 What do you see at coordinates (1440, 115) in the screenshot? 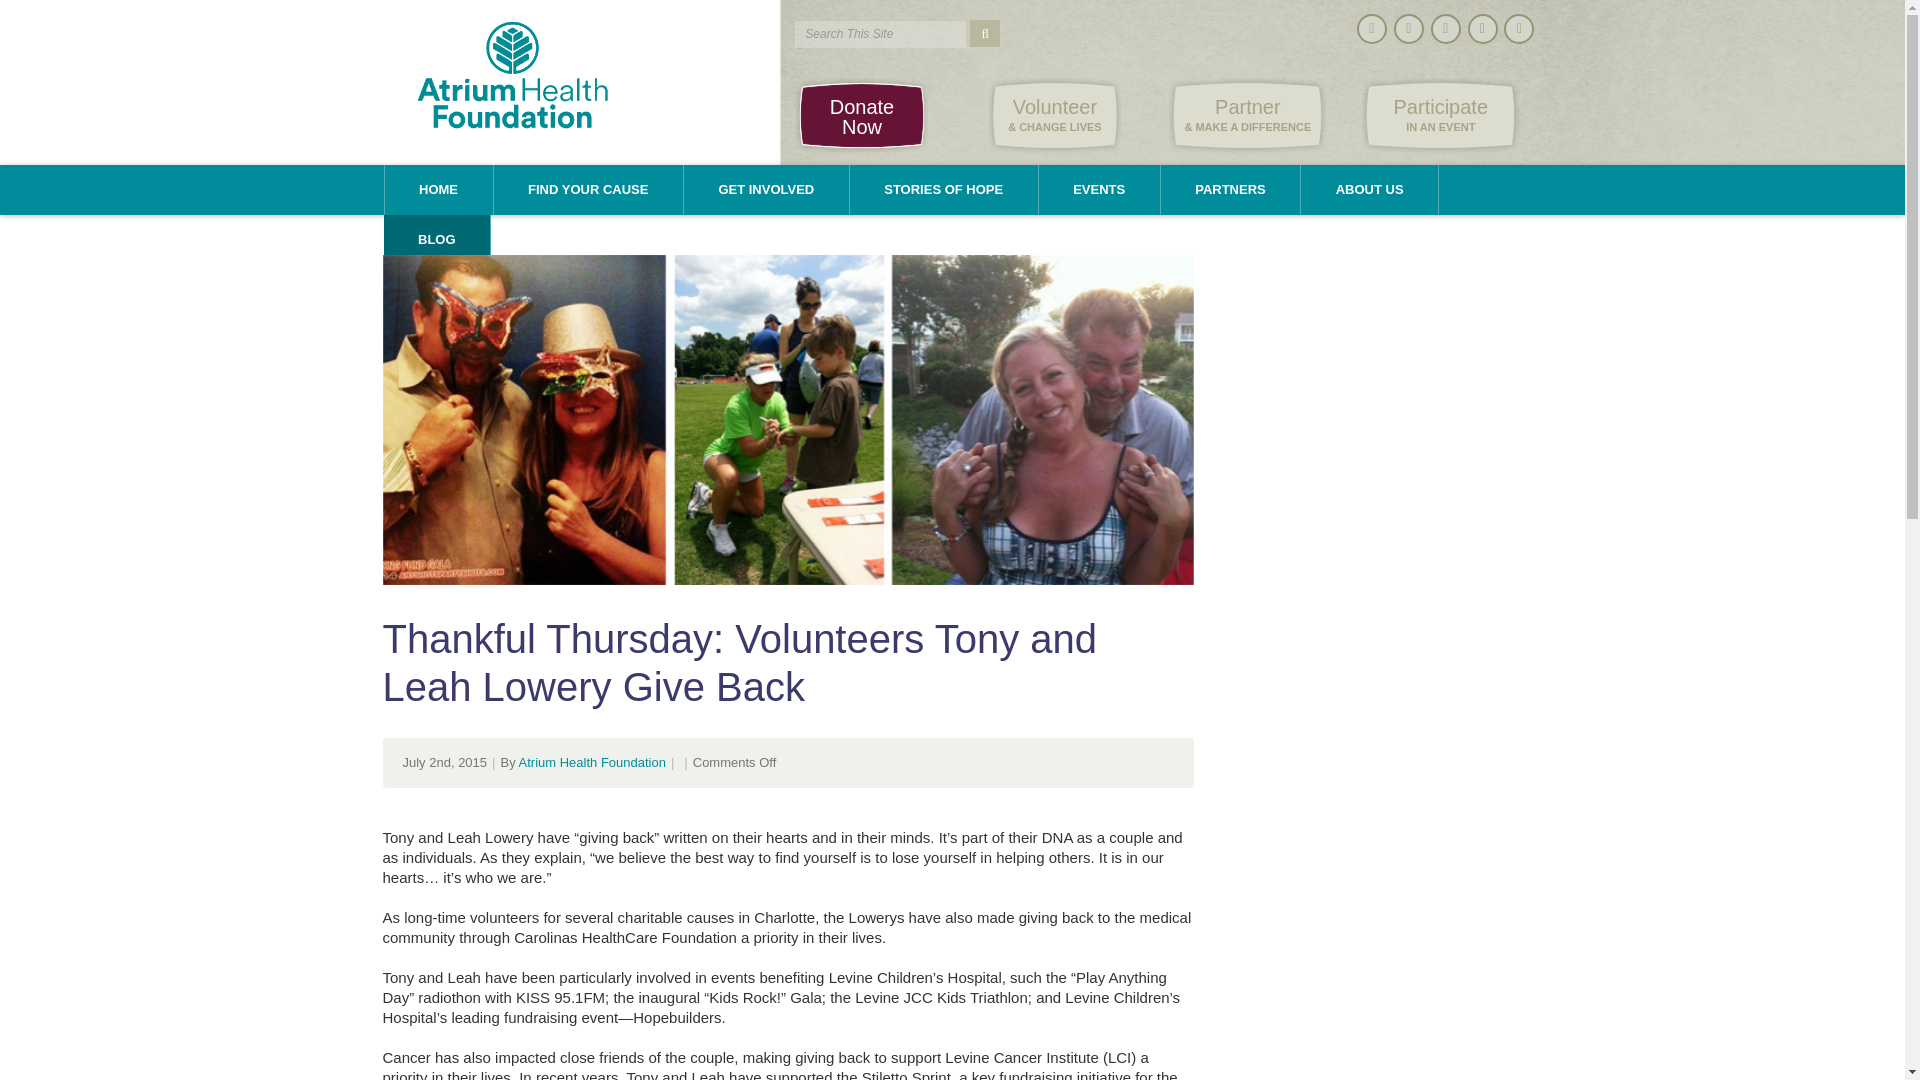
I see `HOME` at bounding box center [1440, 115].